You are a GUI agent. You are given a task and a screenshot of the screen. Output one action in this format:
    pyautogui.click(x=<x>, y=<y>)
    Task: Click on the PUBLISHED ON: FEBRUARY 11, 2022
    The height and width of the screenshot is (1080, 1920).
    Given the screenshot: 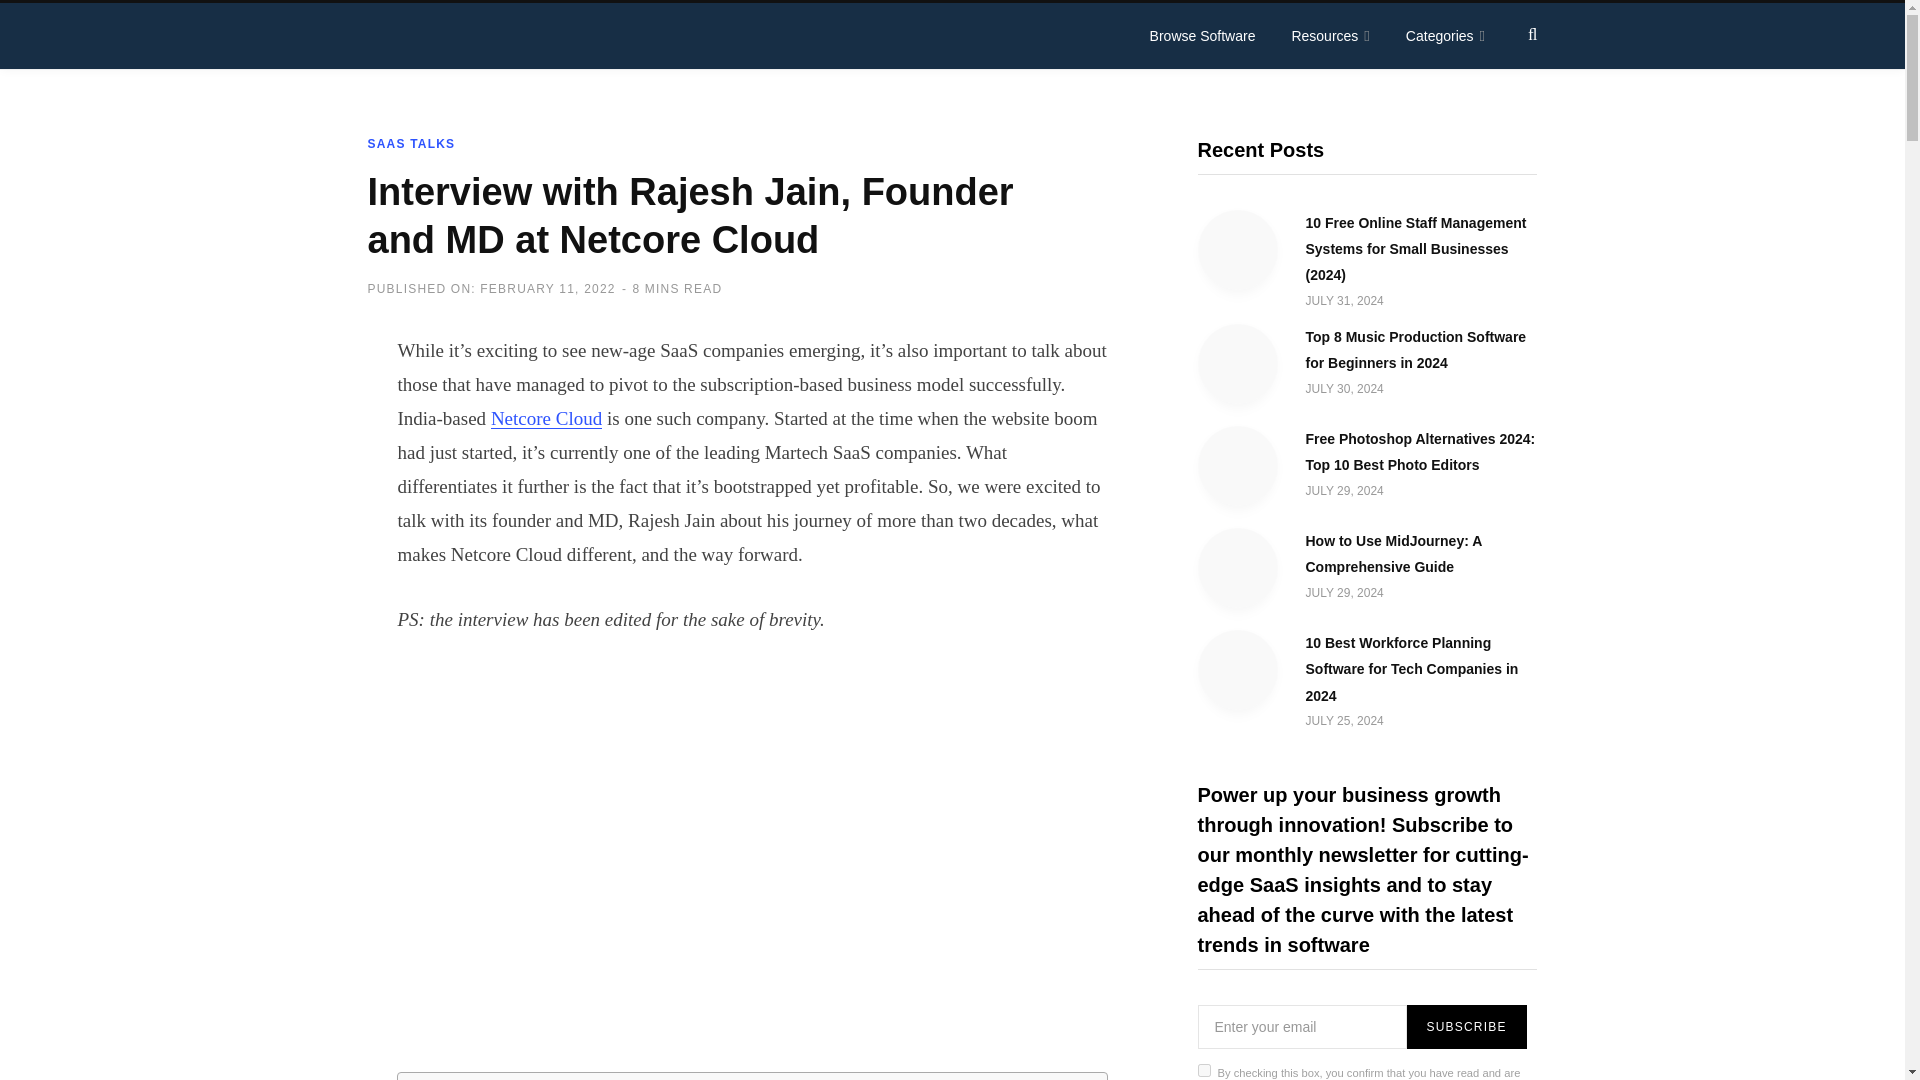 What is the action you would take?
    pyautogui.click(x=492, y=288)
    